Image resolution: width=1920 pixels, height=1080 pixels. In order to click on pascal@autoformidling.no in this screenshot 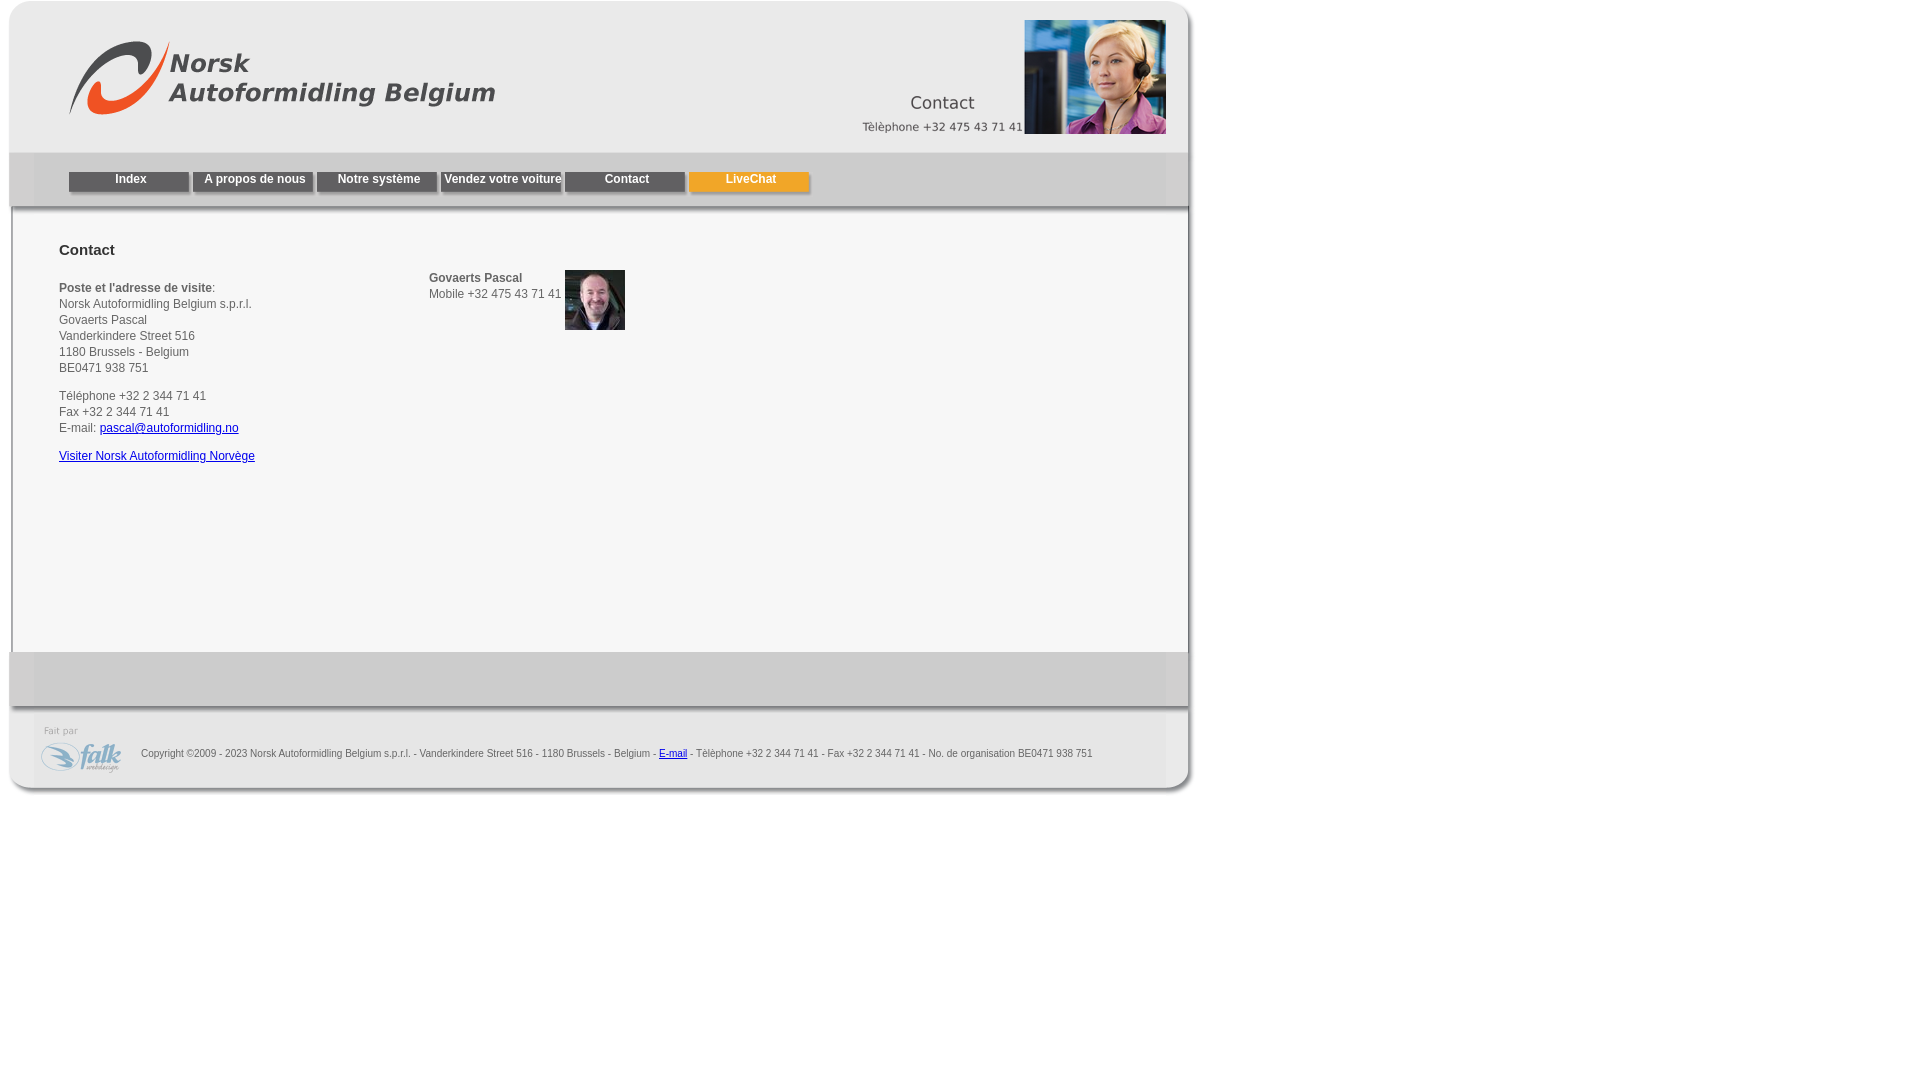, I will do `click(170, 428)`.